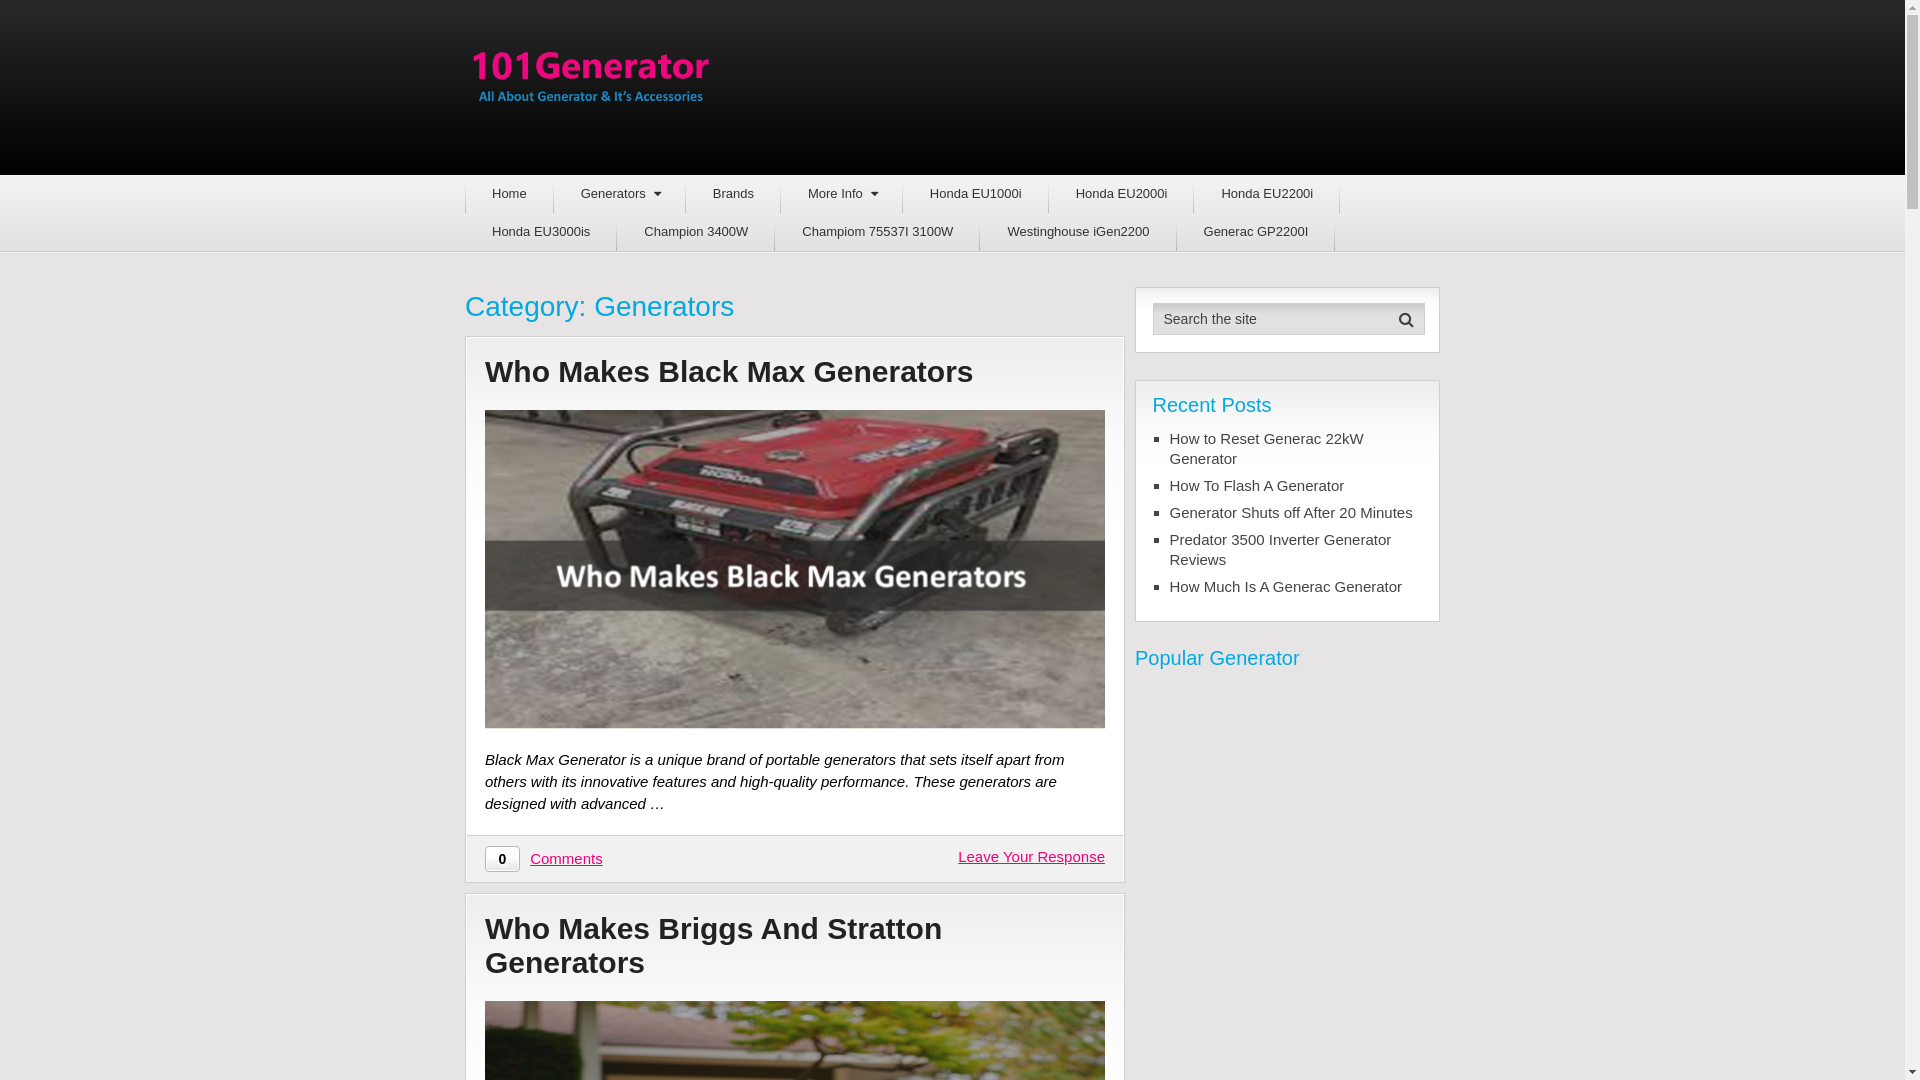  What do you see at coordinates (620, 194) in the screenshot?
I see `Generators` at bounding box center [620, 194].